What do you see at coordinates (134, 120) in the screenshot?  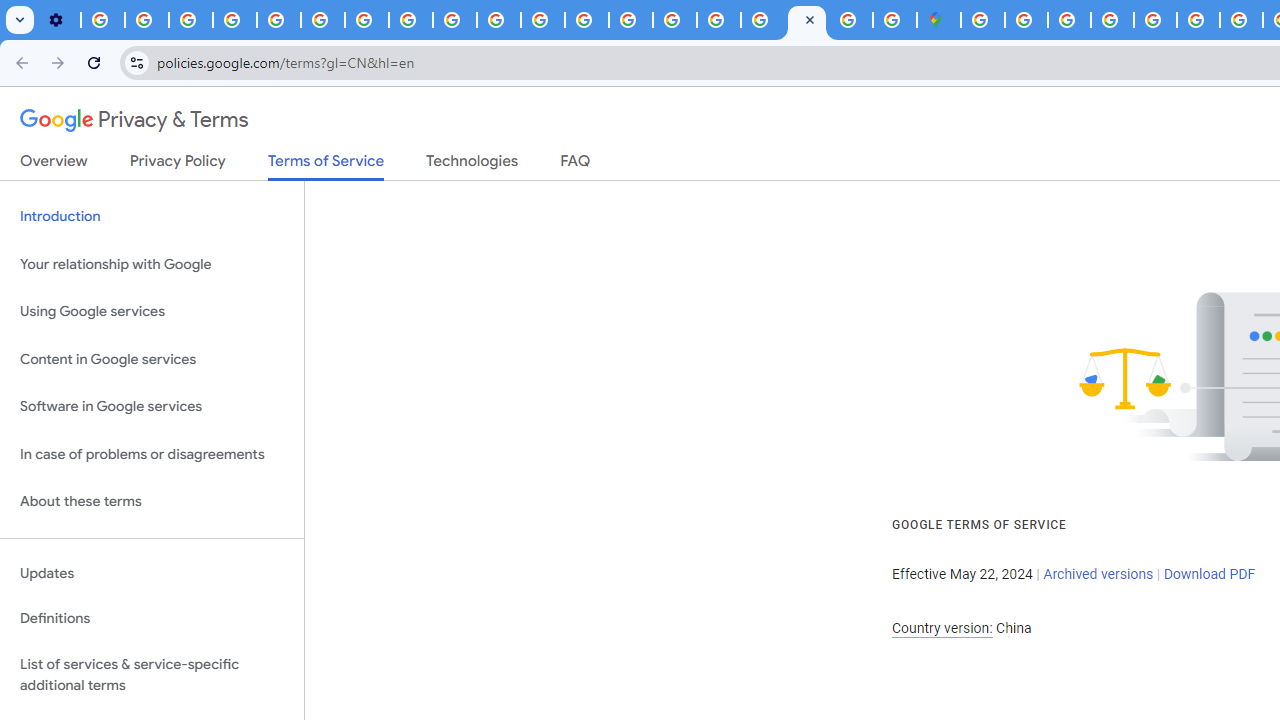 I see `Privacy & Terms` at bounding box center [134, 120].